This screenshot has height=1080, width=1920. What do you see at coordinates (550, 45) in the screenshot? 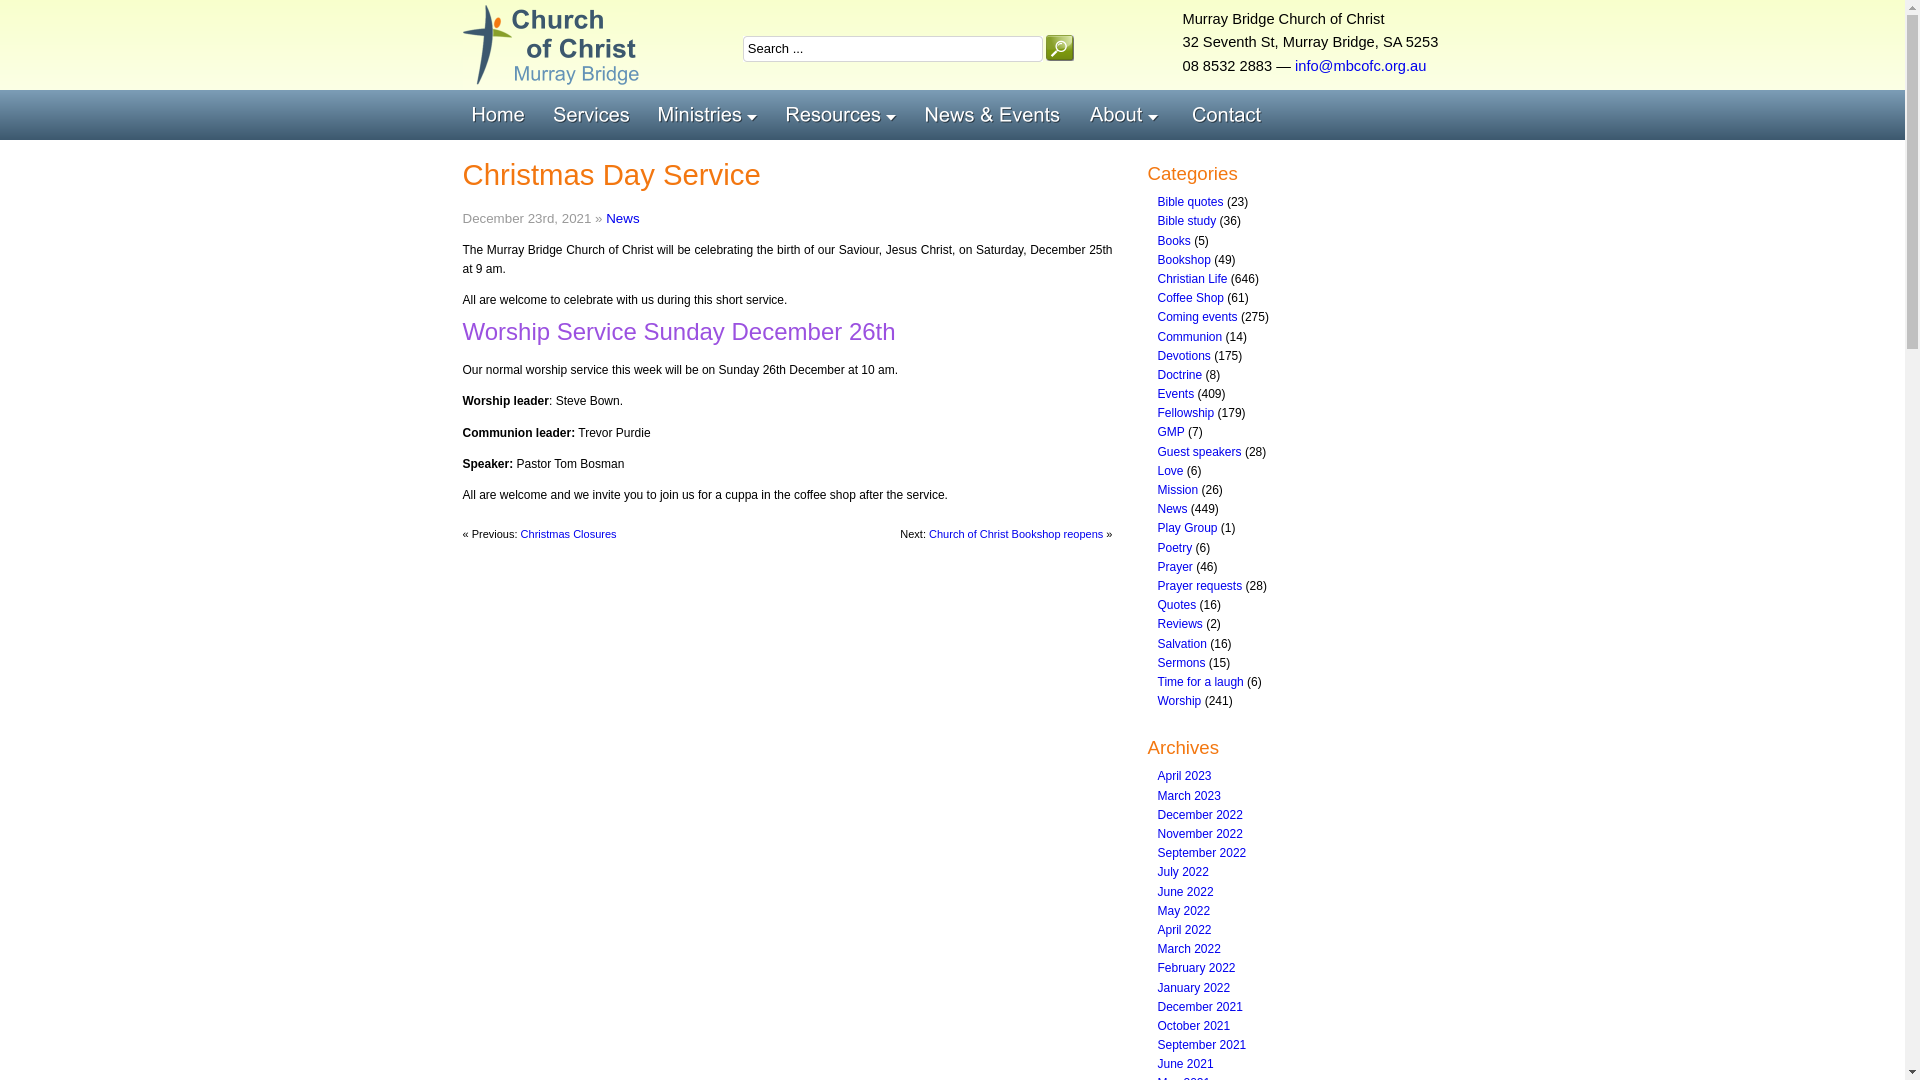
I see `Murray Bridge Church of Christ` at bounding box center [550, 45].